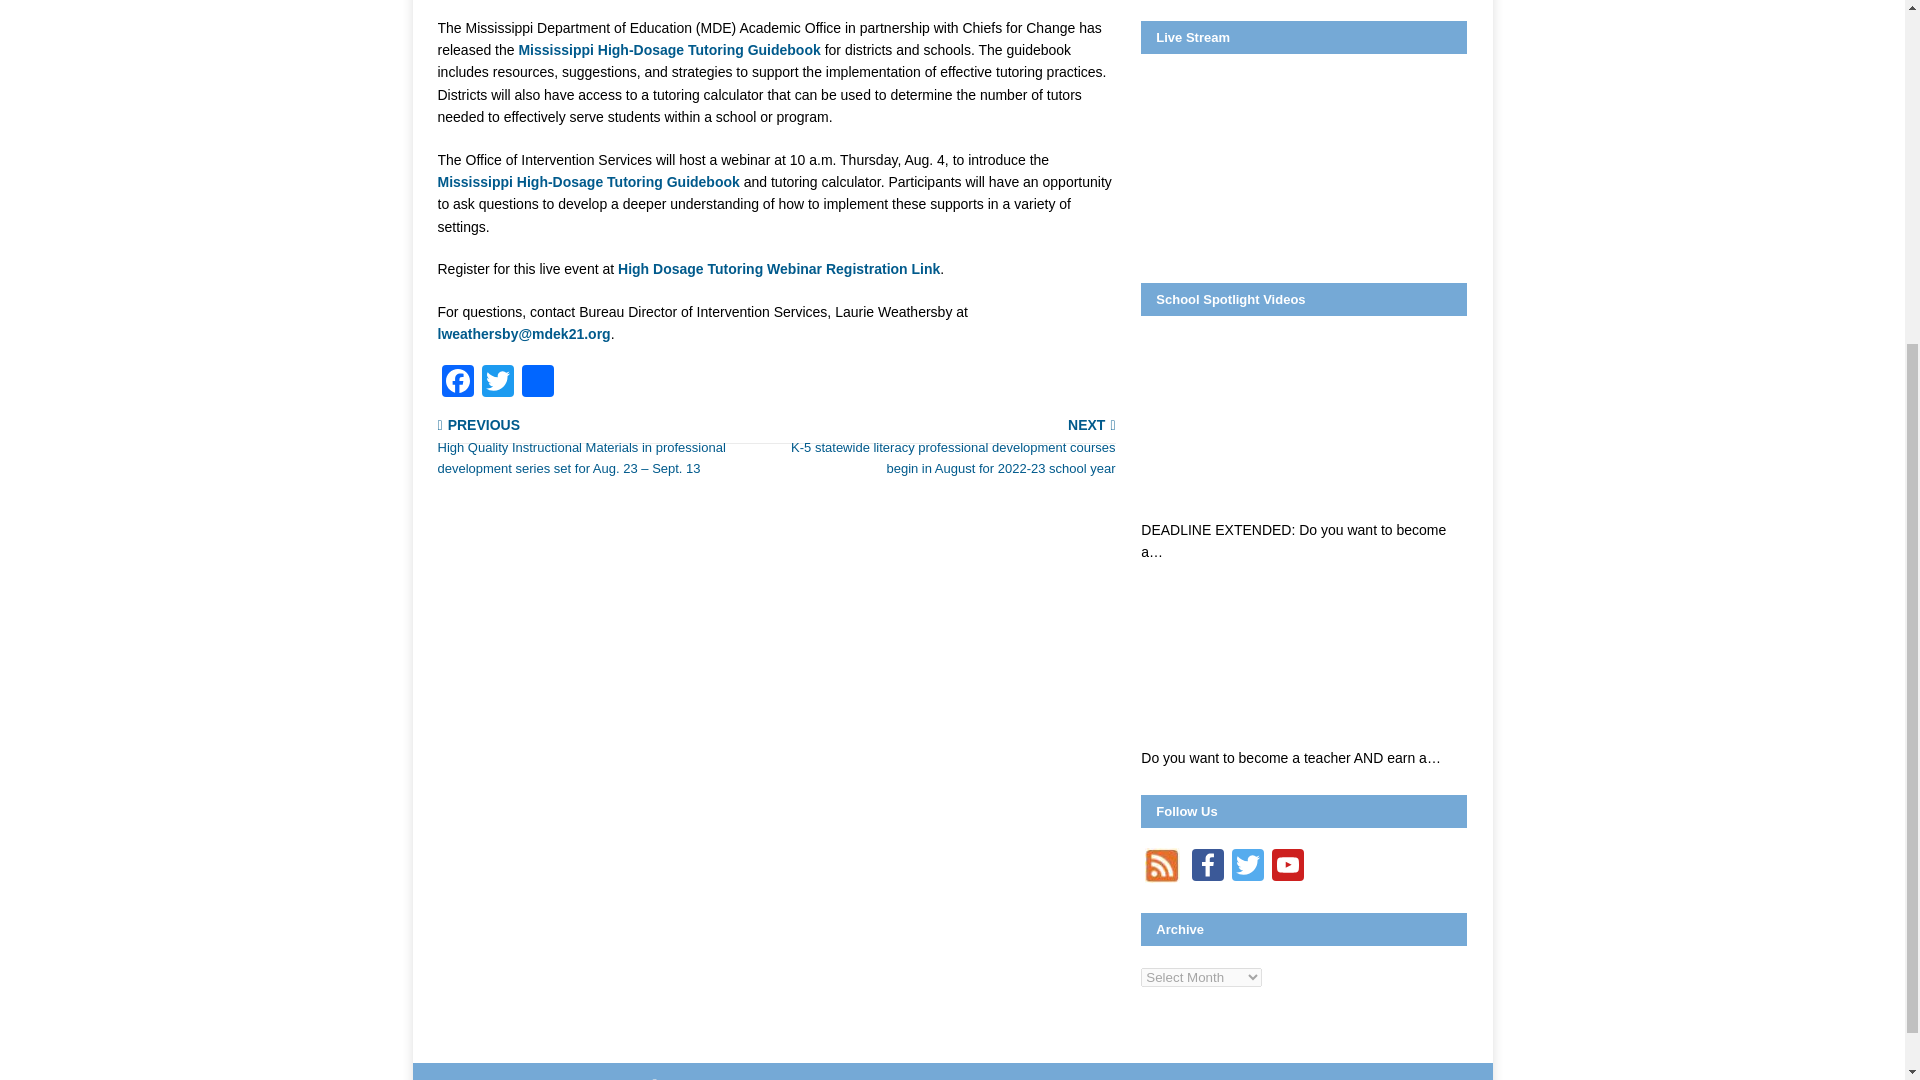 The width and height of the screenshot is (1920, 1080). Describe the element at coordinates (1208, 866) in the screenshot. I see `Facebook` at that location.